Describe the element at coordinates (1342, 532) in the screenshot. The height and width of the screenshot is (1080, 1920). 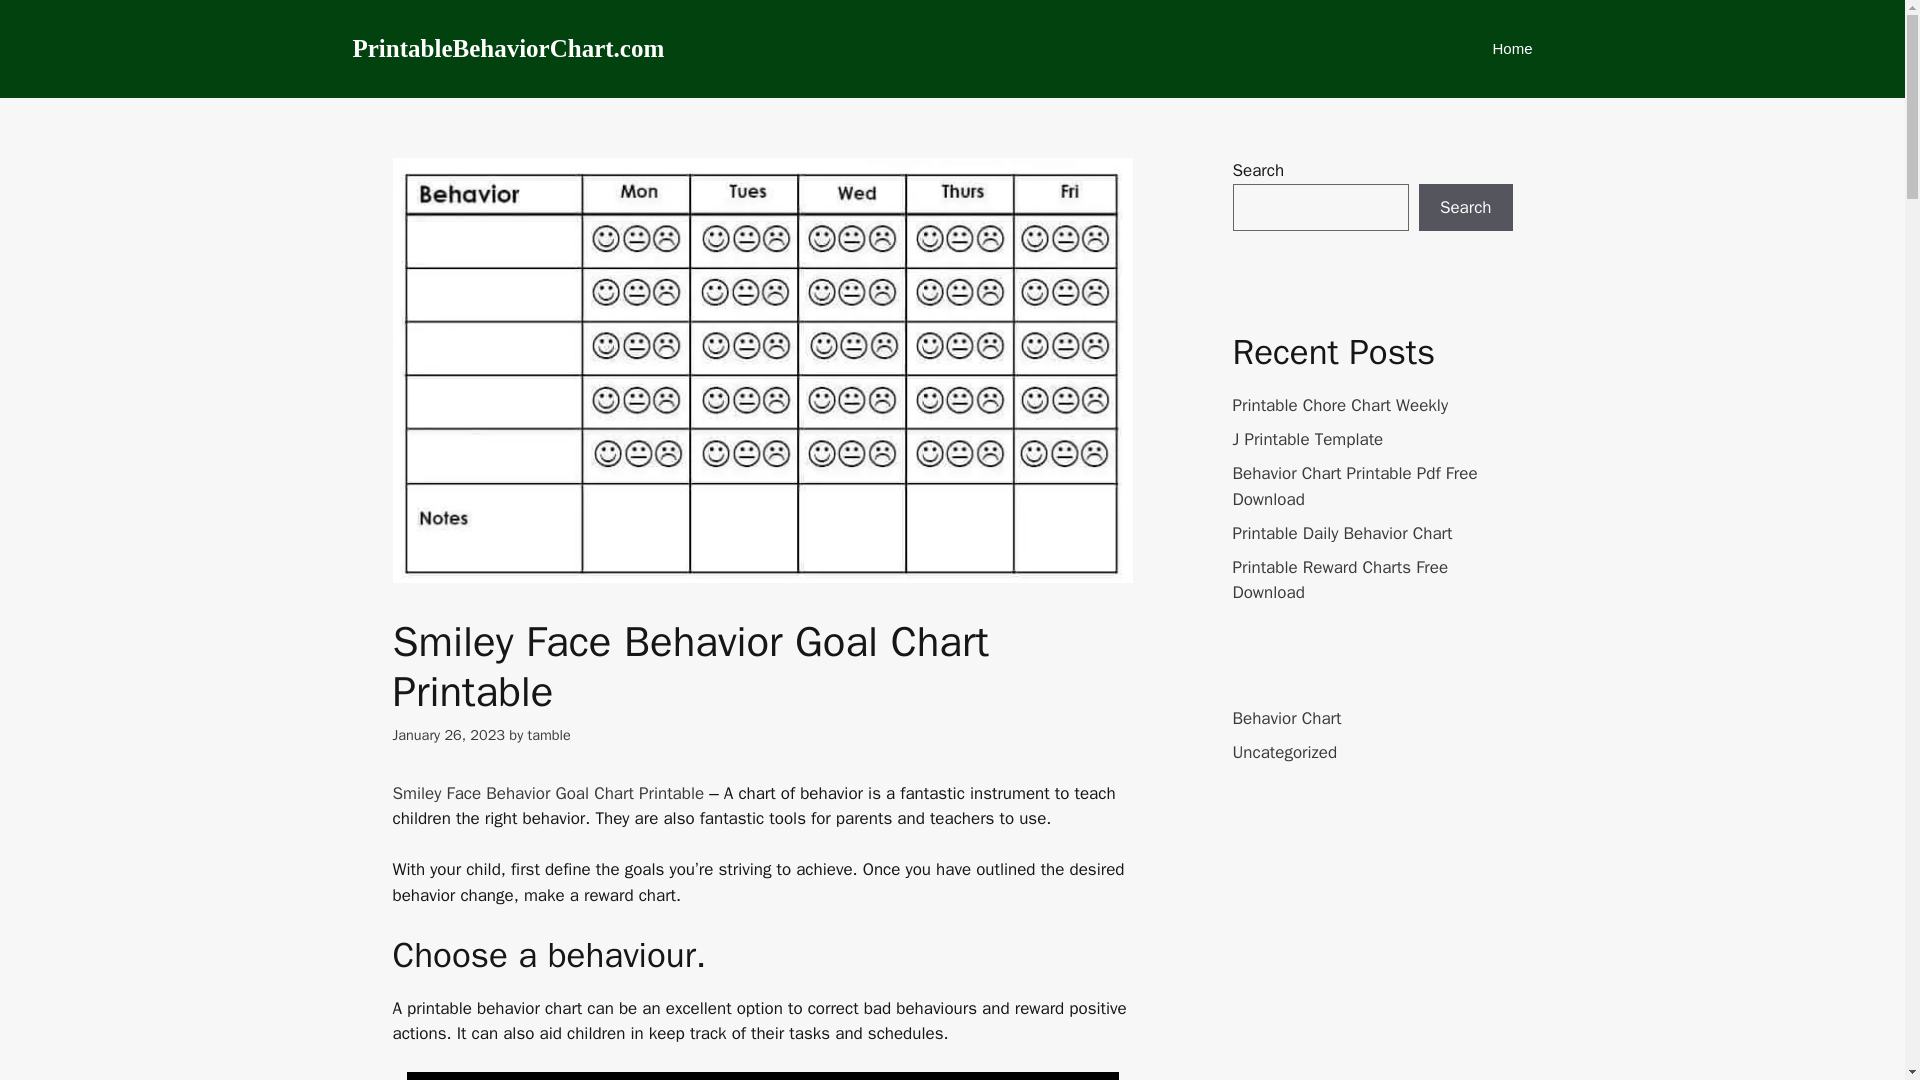
I see `Printable Daily Behavior Chart` at that location.